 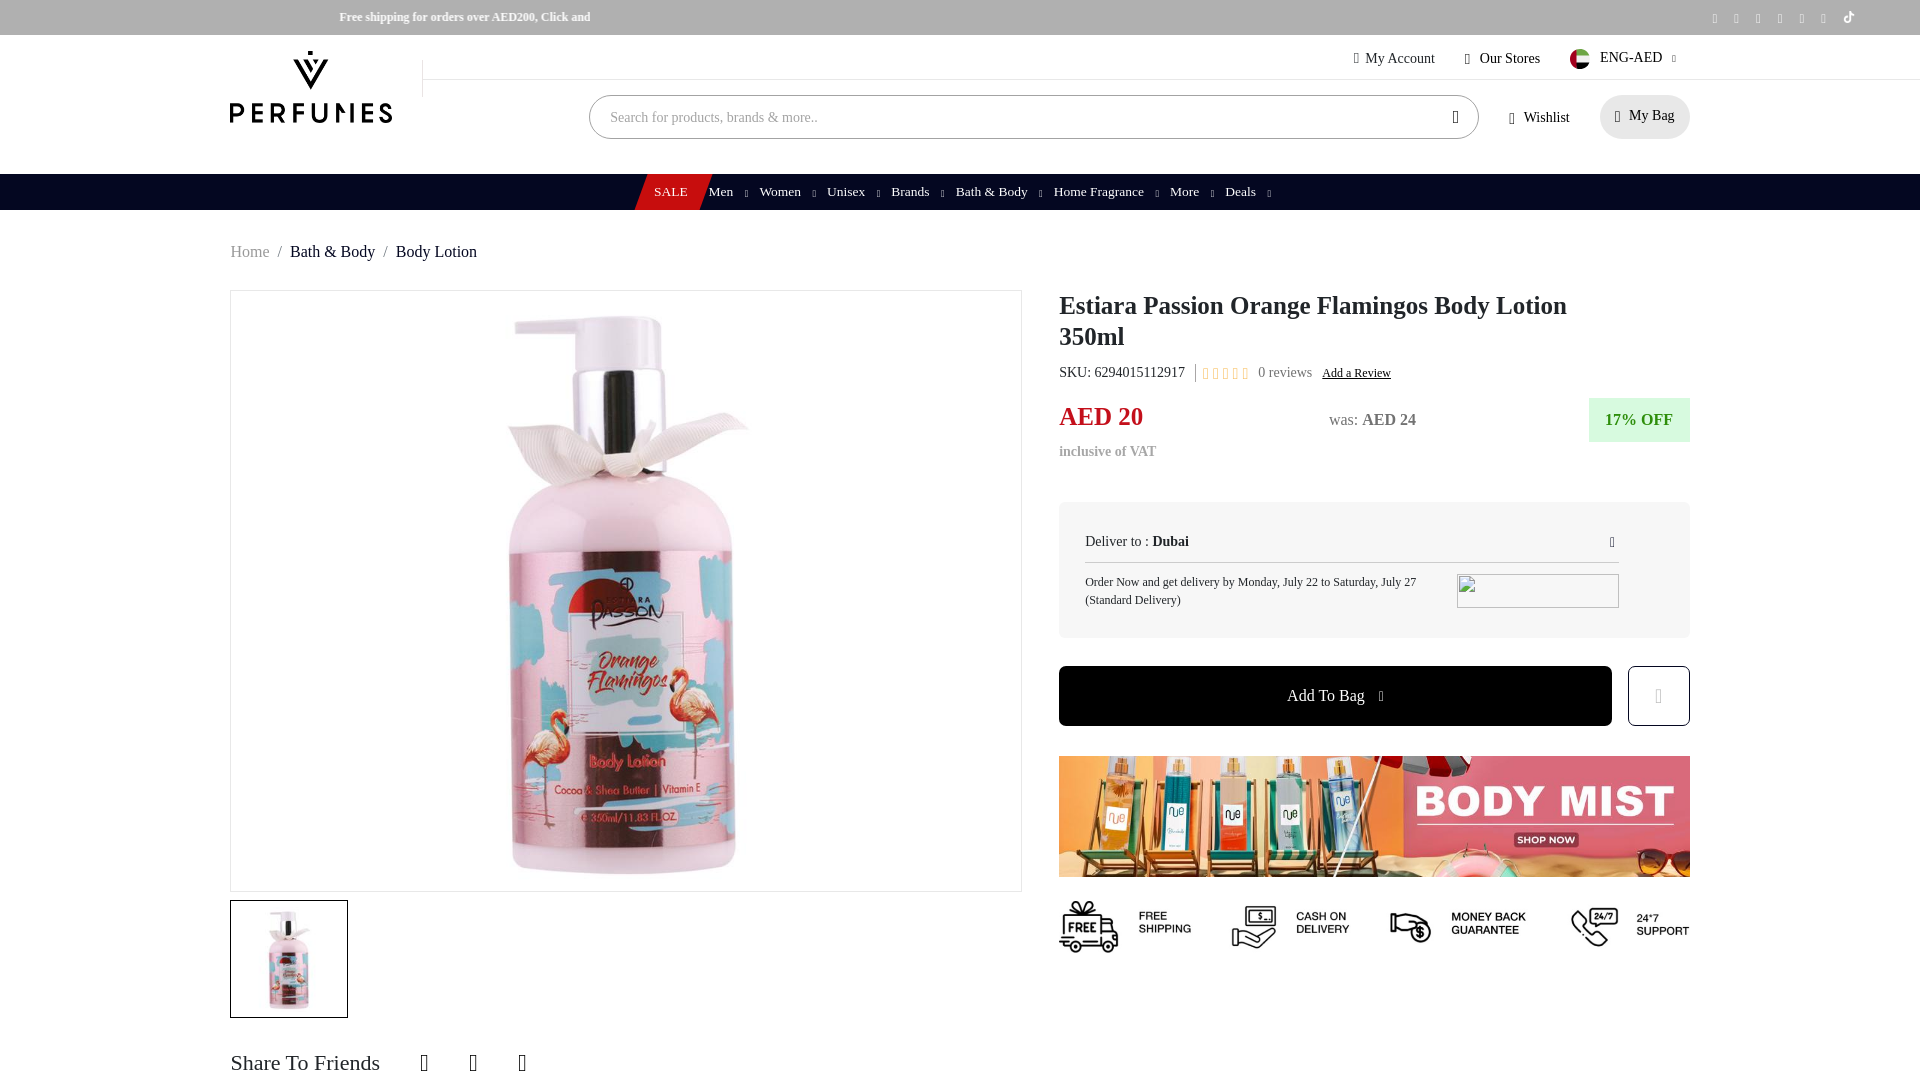 I want to click on My Bag, so click(x=1644, y=117).